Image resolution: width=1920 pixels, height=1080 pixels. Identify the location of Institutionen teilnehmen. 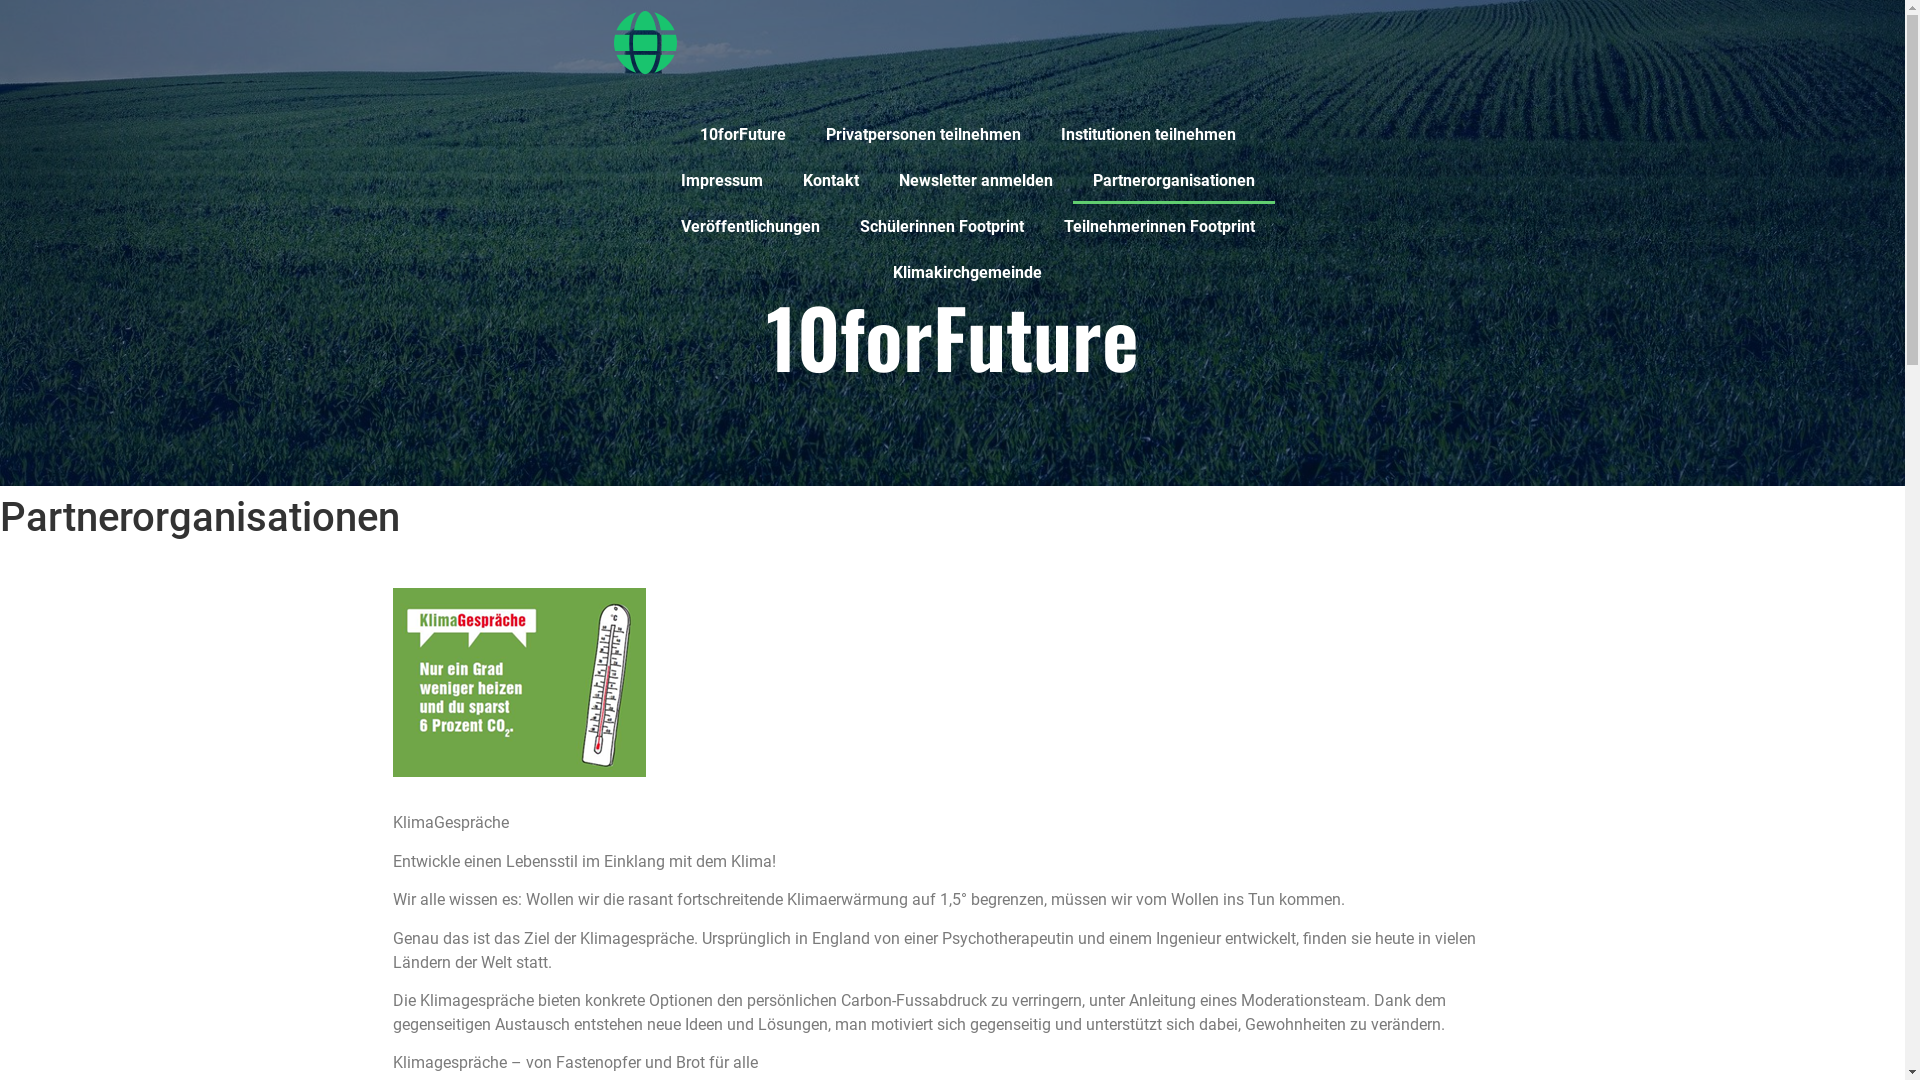
(1148, 135).